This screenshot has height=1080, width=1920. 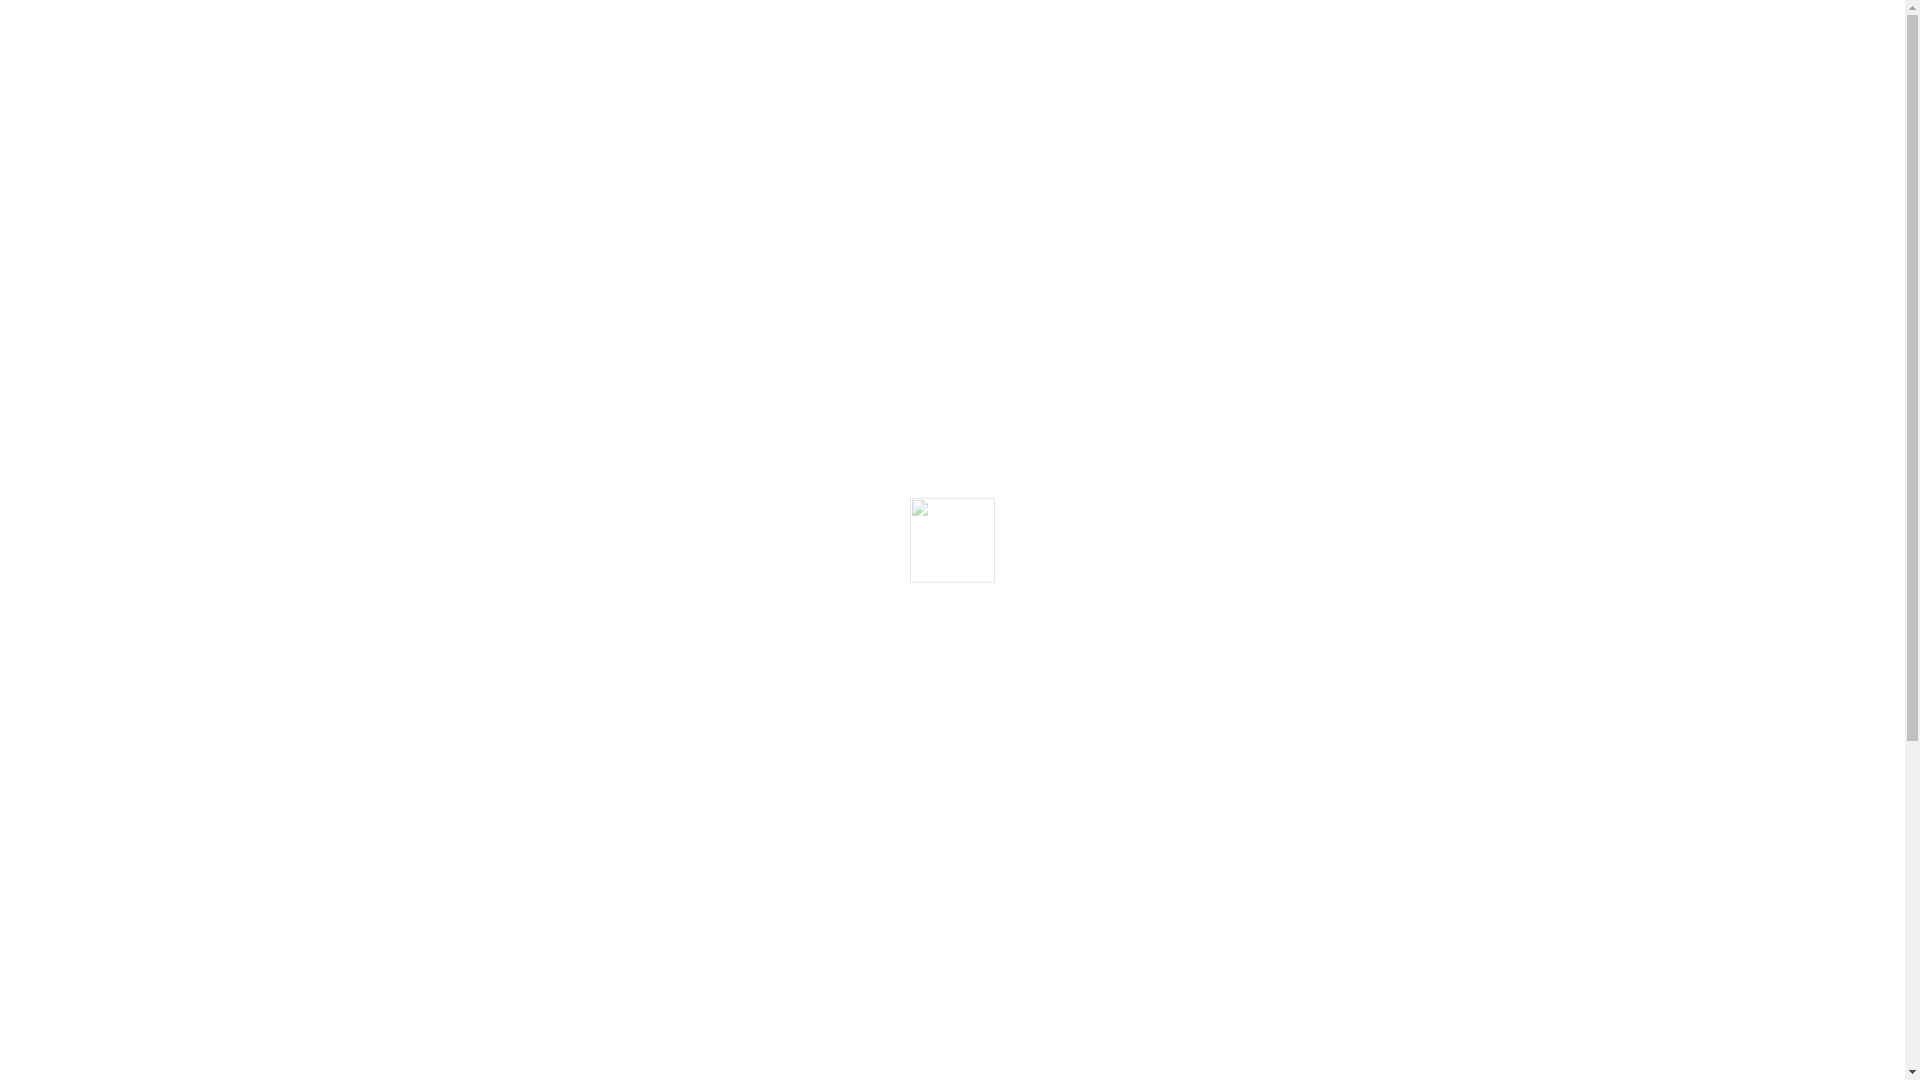 What do you see at coordinates (691, 639) in the screenshot?
I see `Le concept` at bounding box center [691, 639].